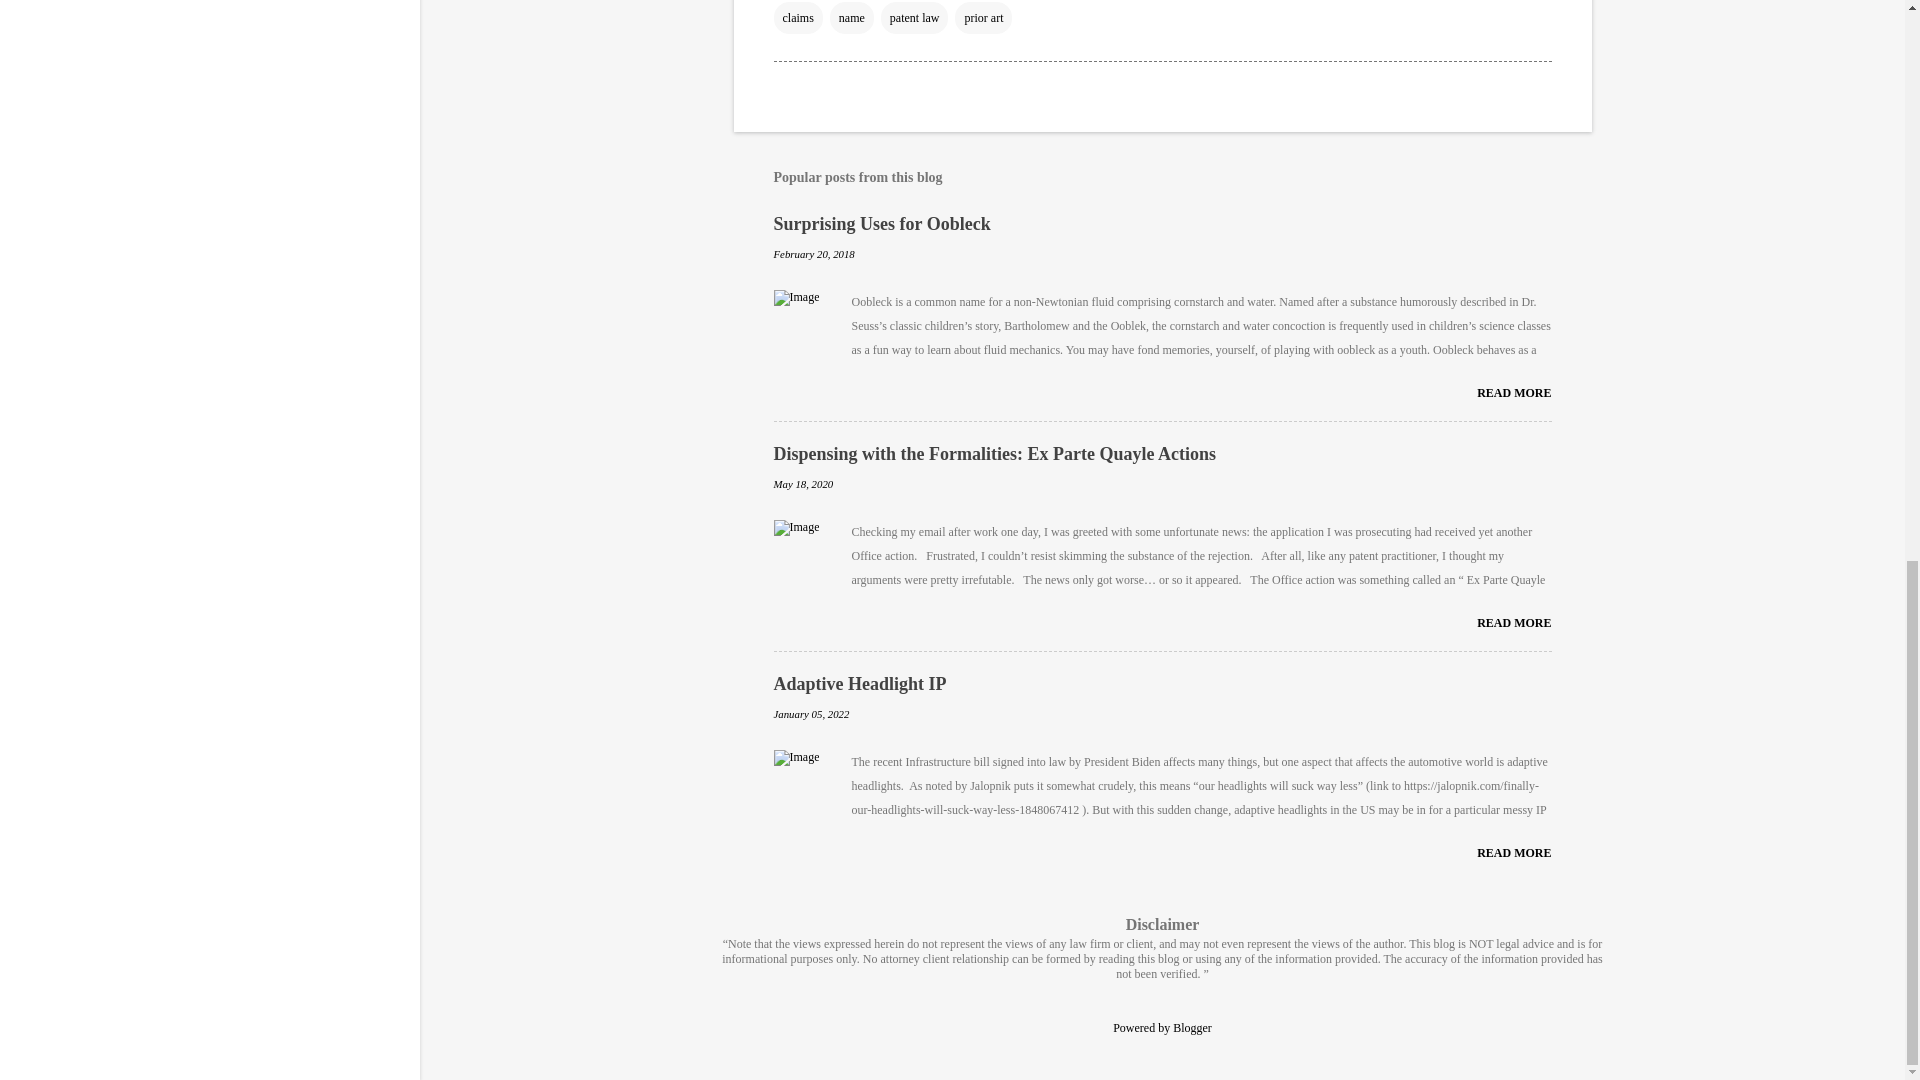 The image size is (1920, 1080). Describe the element at coordinates (1514, 392) in the screenshot. I see `READ MORE` at that location.